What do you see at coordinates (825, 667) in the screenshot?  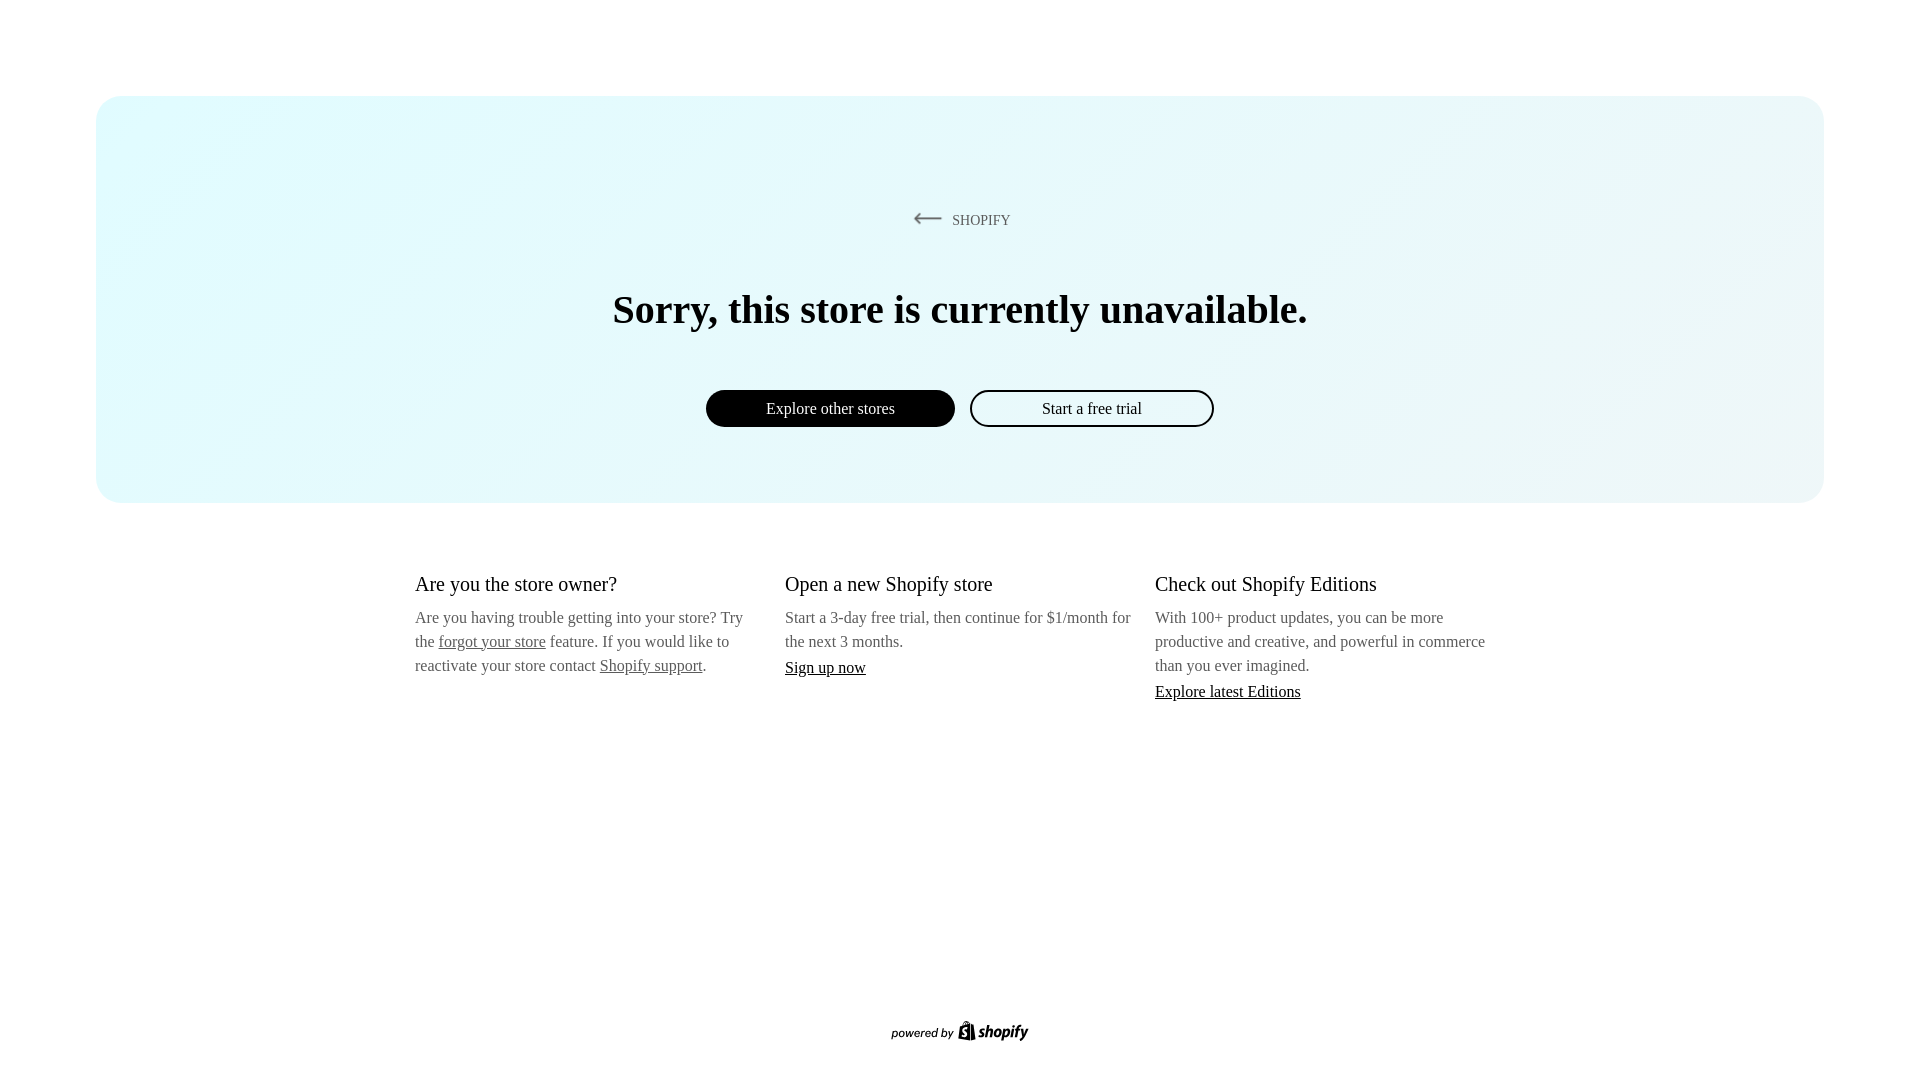 I see `Sign up now` at bounding box center [825, 667].